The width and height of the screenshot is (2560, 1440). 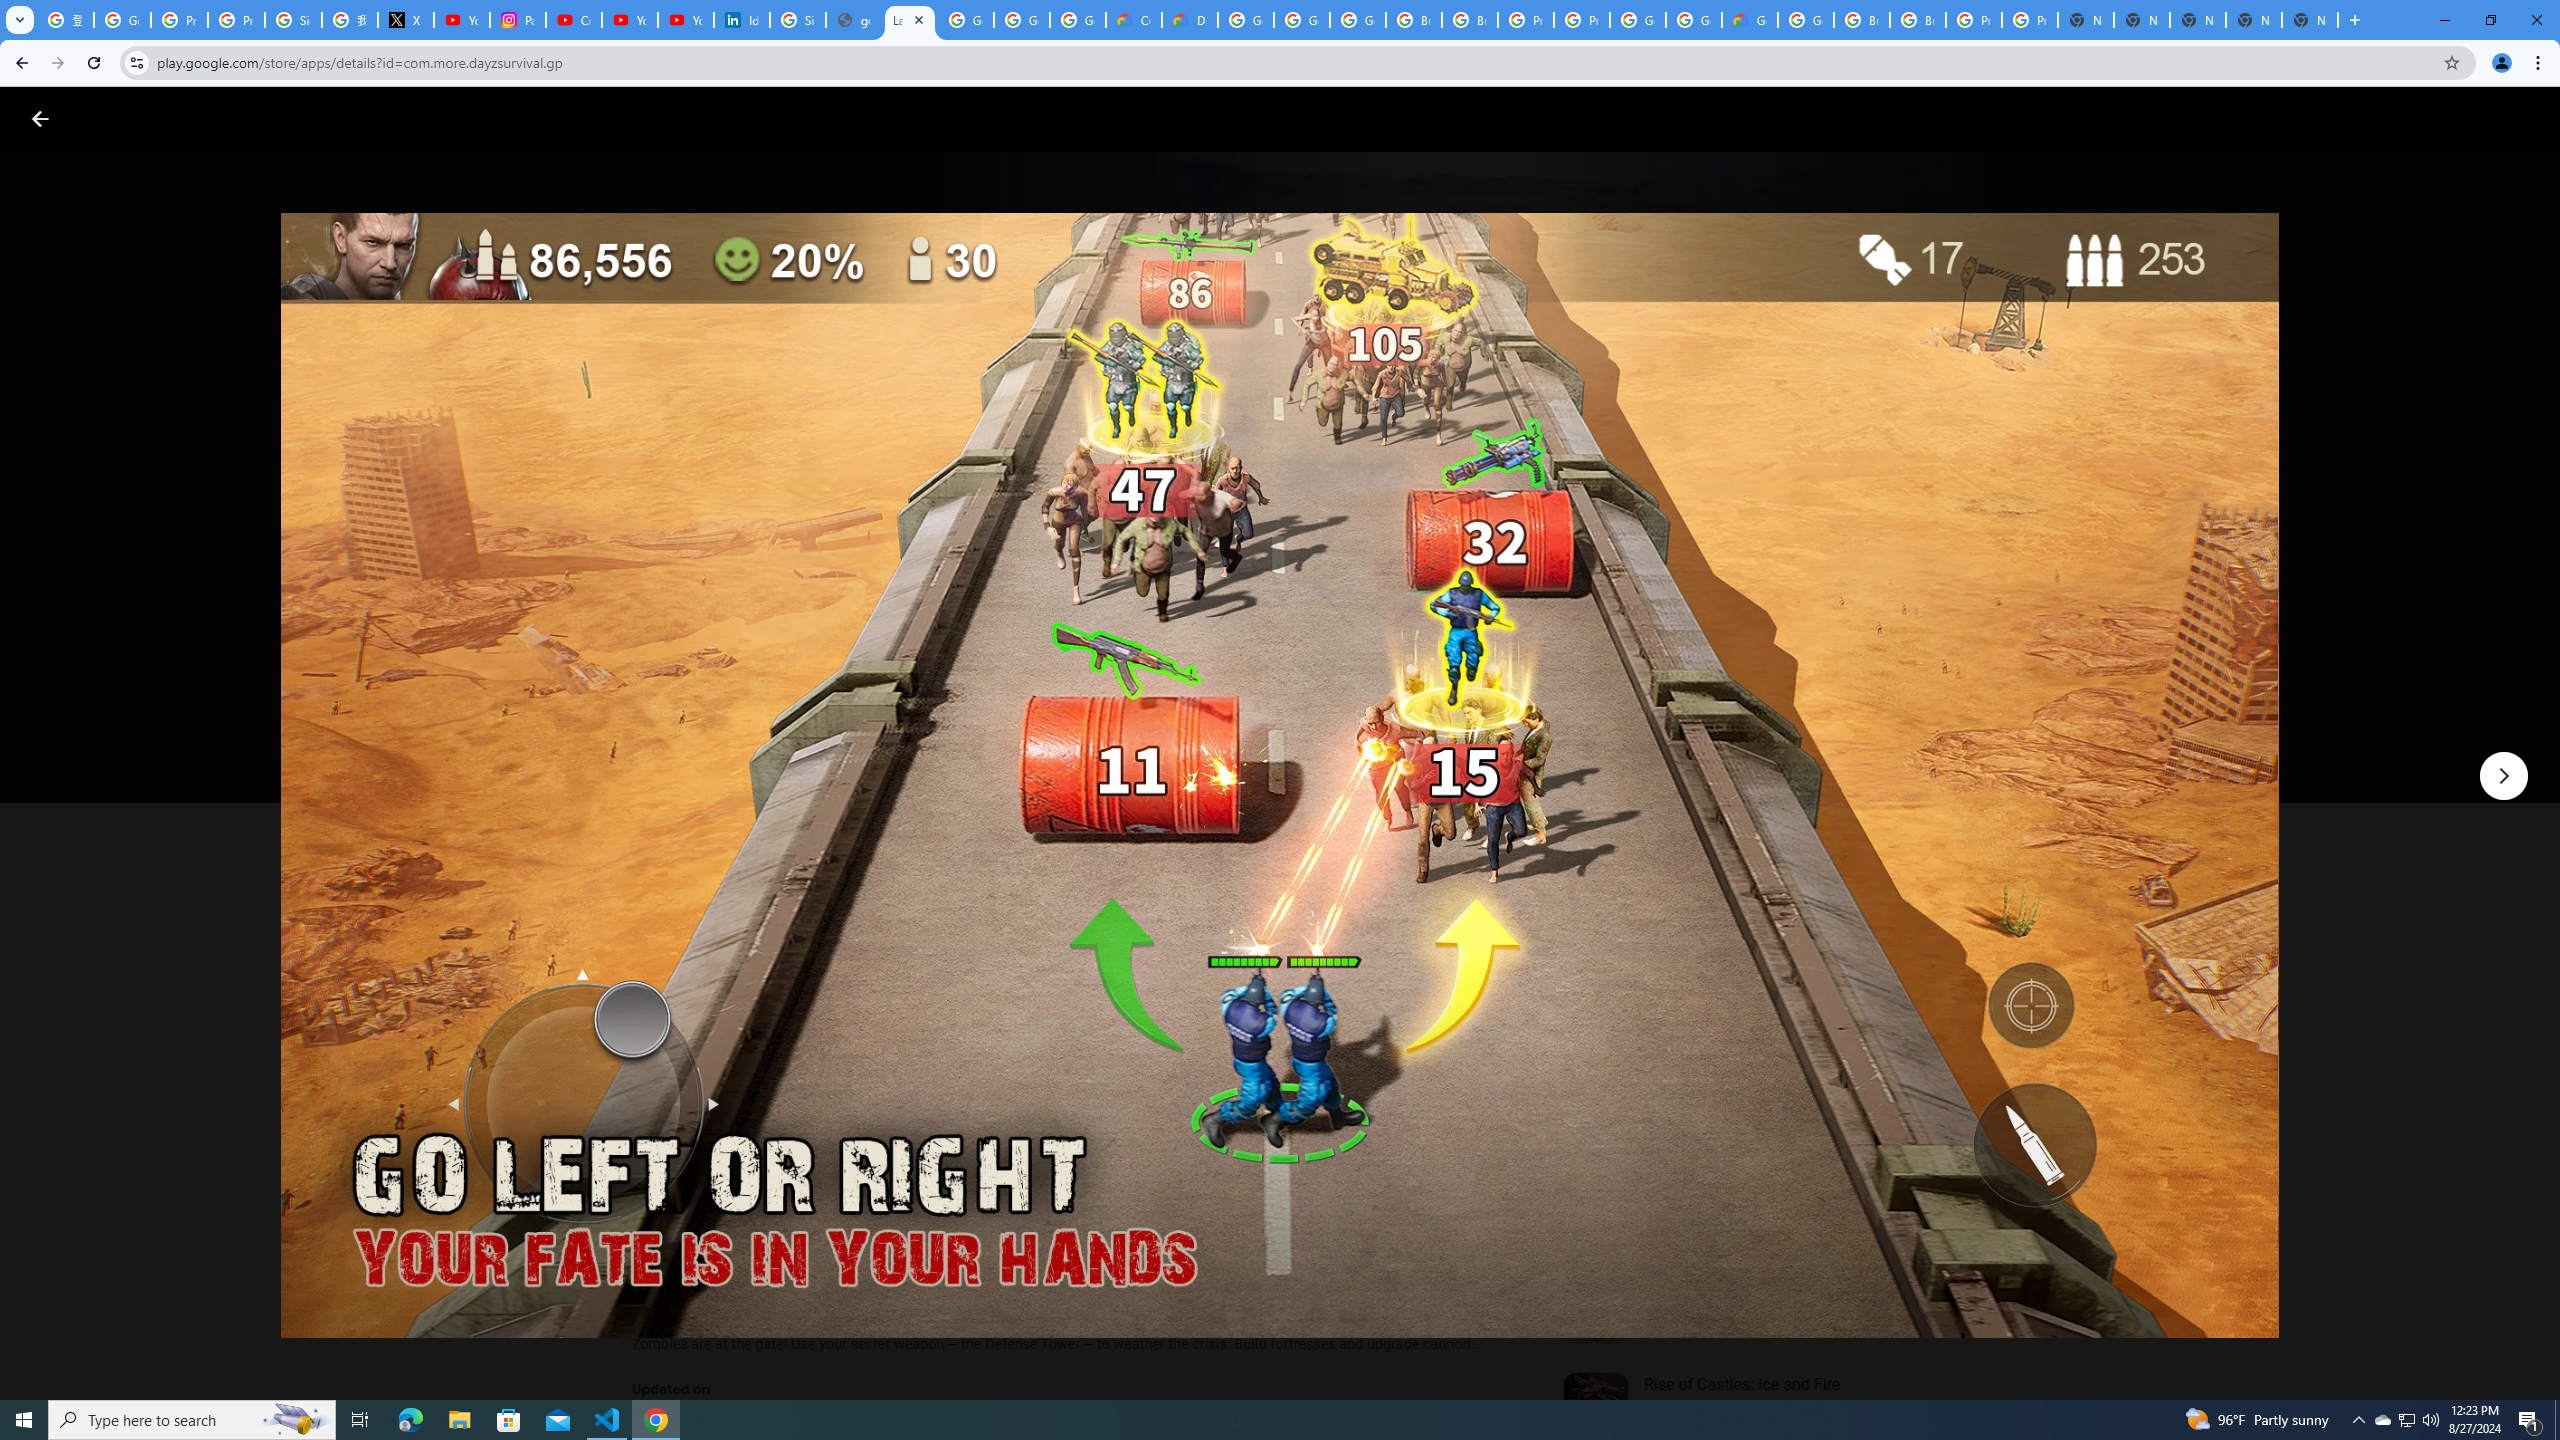 I want to click on Google Cloud Platform, so click(x=1245, y=20).